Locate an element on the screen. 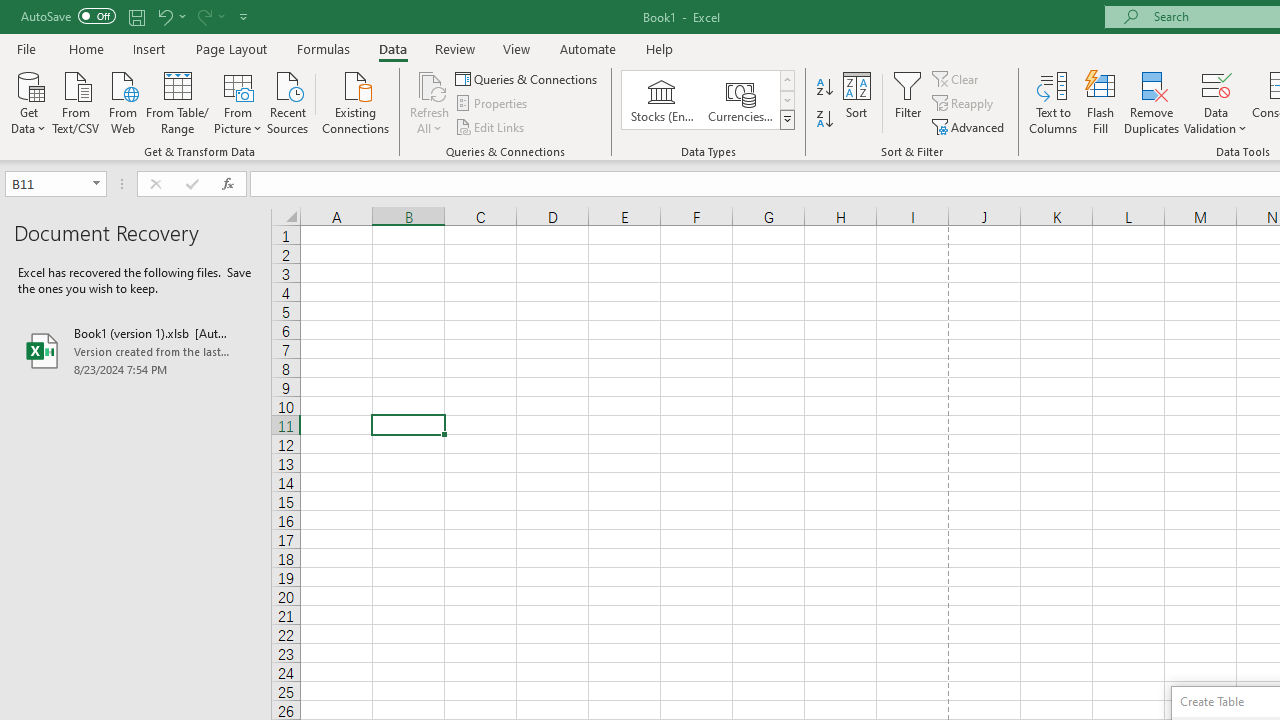 This screenshot has height=720, width=1280. From Table/Range is located at coordinates (178, 101).